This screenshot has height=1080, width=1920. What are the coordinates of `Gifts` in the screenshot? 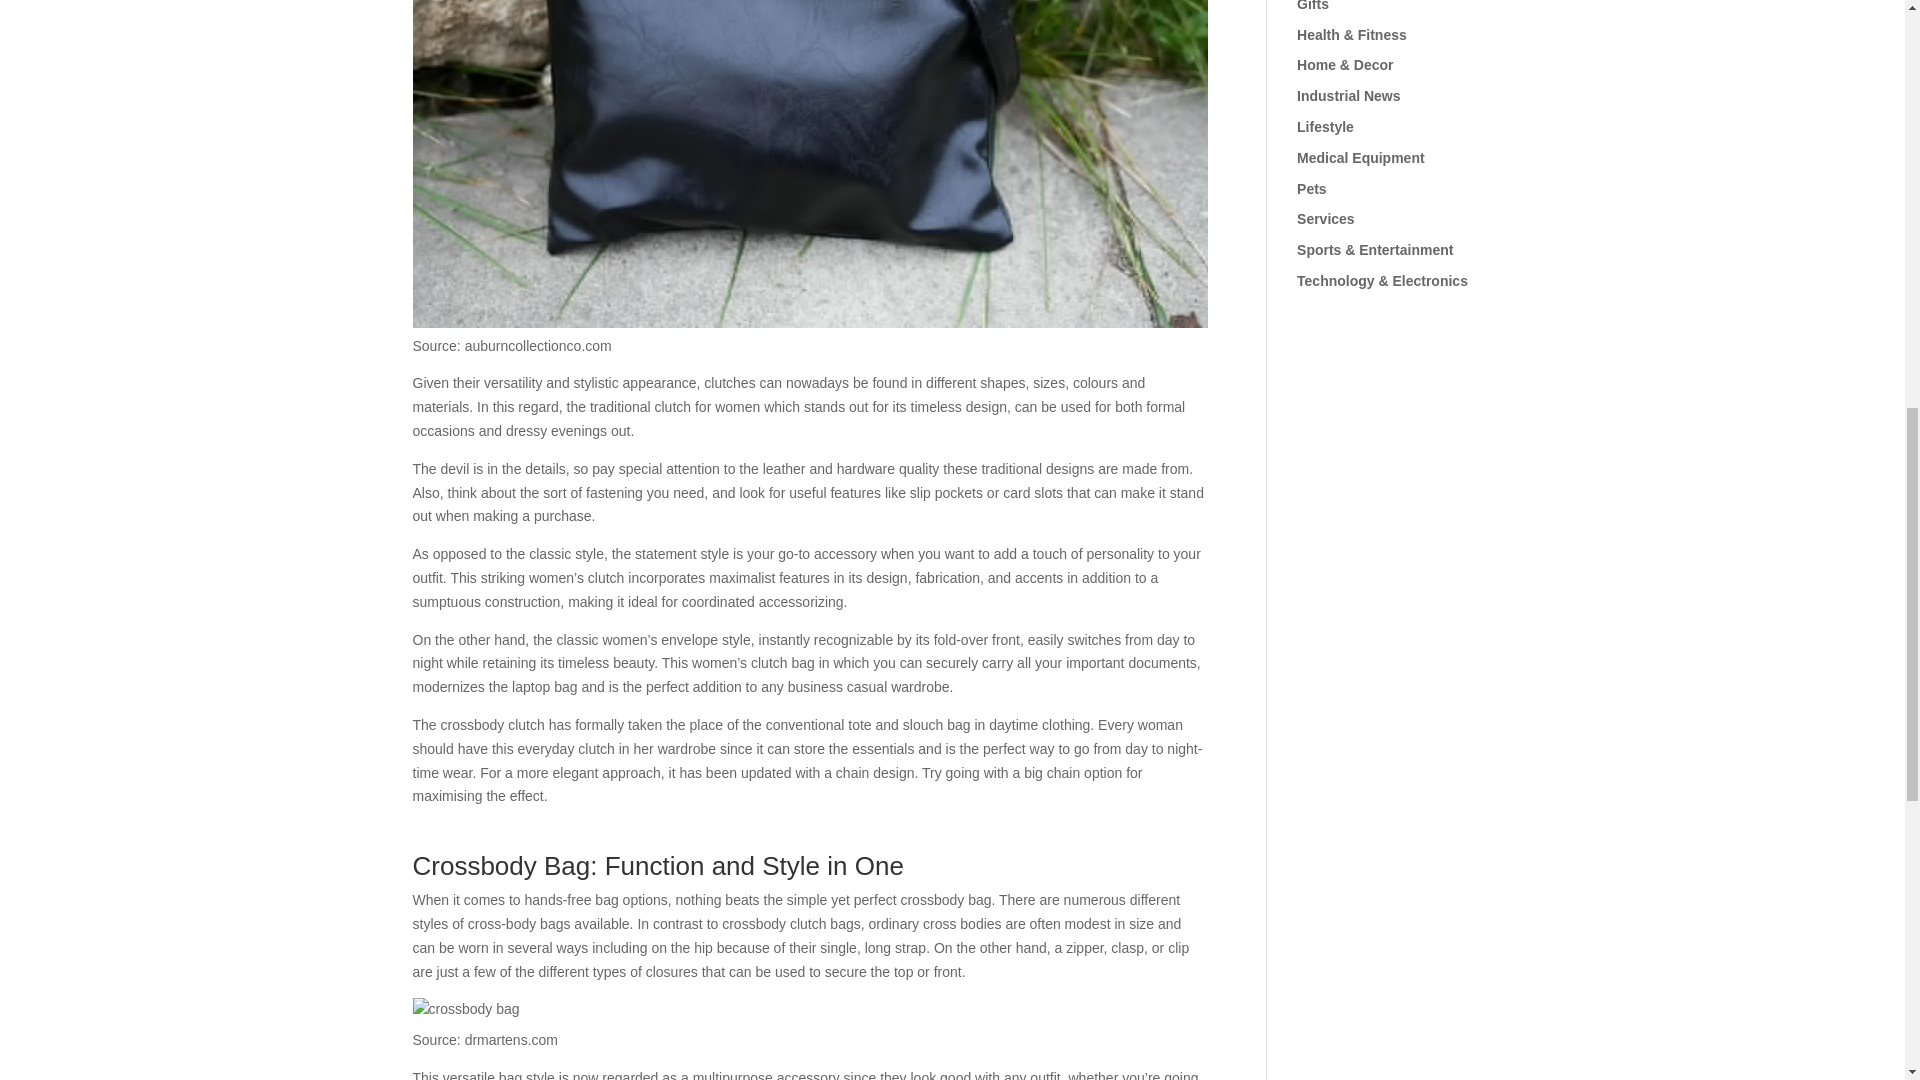 It's located at (1312, 6).